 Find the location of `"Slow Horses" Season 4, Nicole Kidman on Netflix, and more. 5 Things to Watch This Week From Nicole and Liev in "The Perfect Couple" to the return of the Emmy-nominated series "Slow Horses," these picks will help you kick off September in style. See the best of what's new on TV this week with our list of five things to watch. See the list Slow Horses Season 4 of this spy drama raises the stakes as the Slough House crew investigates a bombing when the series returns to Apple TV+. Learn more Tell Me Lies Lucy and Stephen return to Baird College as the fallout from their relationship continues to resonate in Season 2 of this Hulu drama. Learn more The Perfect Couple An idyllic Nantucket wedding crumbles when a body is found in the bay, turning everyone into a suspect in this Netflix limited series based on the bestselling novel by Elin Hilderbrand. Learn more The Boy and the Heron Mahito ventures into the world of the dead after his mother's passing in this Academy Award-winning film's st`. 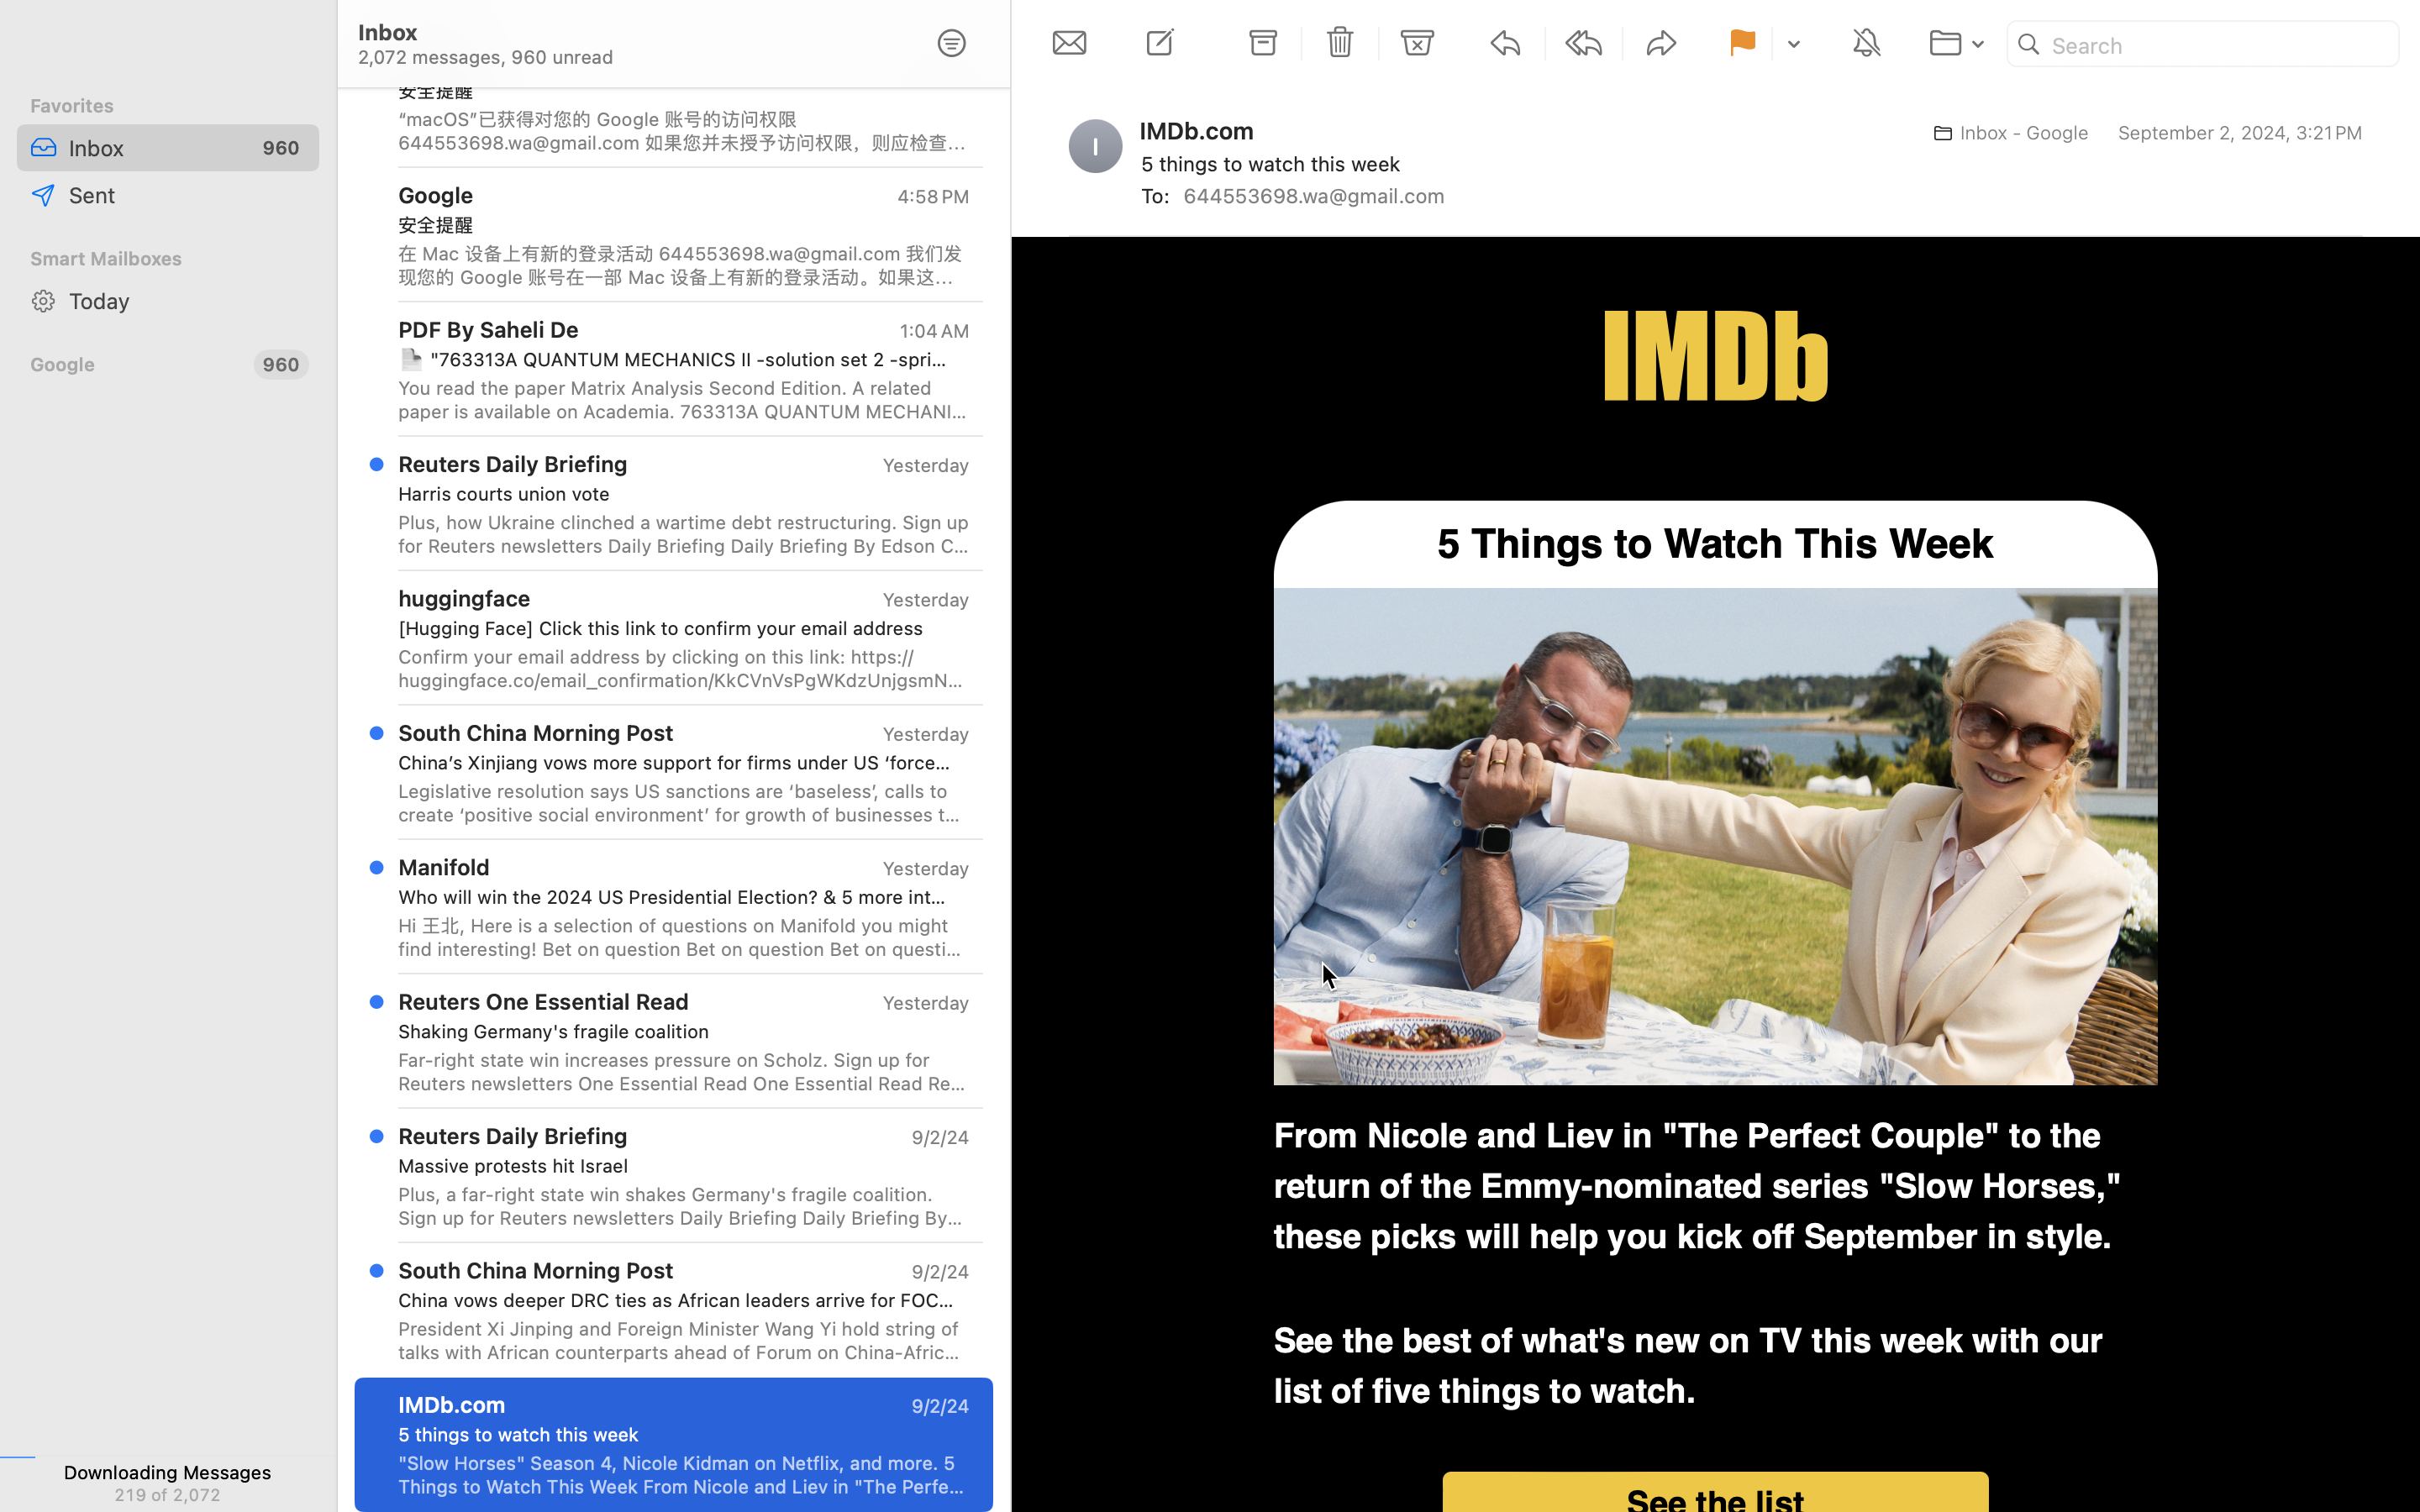

"Slow Horses" Season 4, Nicole Kidman on Netflix, and more. 5 Things to Watch This Week From Nicole and Liev in "The Perfect Couple" to the return of the Emmy-nominated series "Slow Horses," these picks will help you kick off September in style. See the best of what's new on TV this week with our list of five things to watch. See the list Slow Horses Season 4 of this spy drama raises the stakes as the Slough House crew investigates a bombing when the series returns to Apple TV+. Learn more Tell Me Lies Lucy and Stephen return to Baird College as the fallout from their relationship continues to resonate in Season 2 of this Hulu drama. Learn more The Perfect Couple An idyllic Nantucket wedding crumbles when a body is found in the bay, turning everyone into a suspect in this Netflix limited series based on the bestselling novel by Elin Hilderbrand. Learn more The Boy and the Heron Mahito ventures into the world of the dead after his mother's passing in this Academy Award-winning film's st is located at coordinates (684, 1475).